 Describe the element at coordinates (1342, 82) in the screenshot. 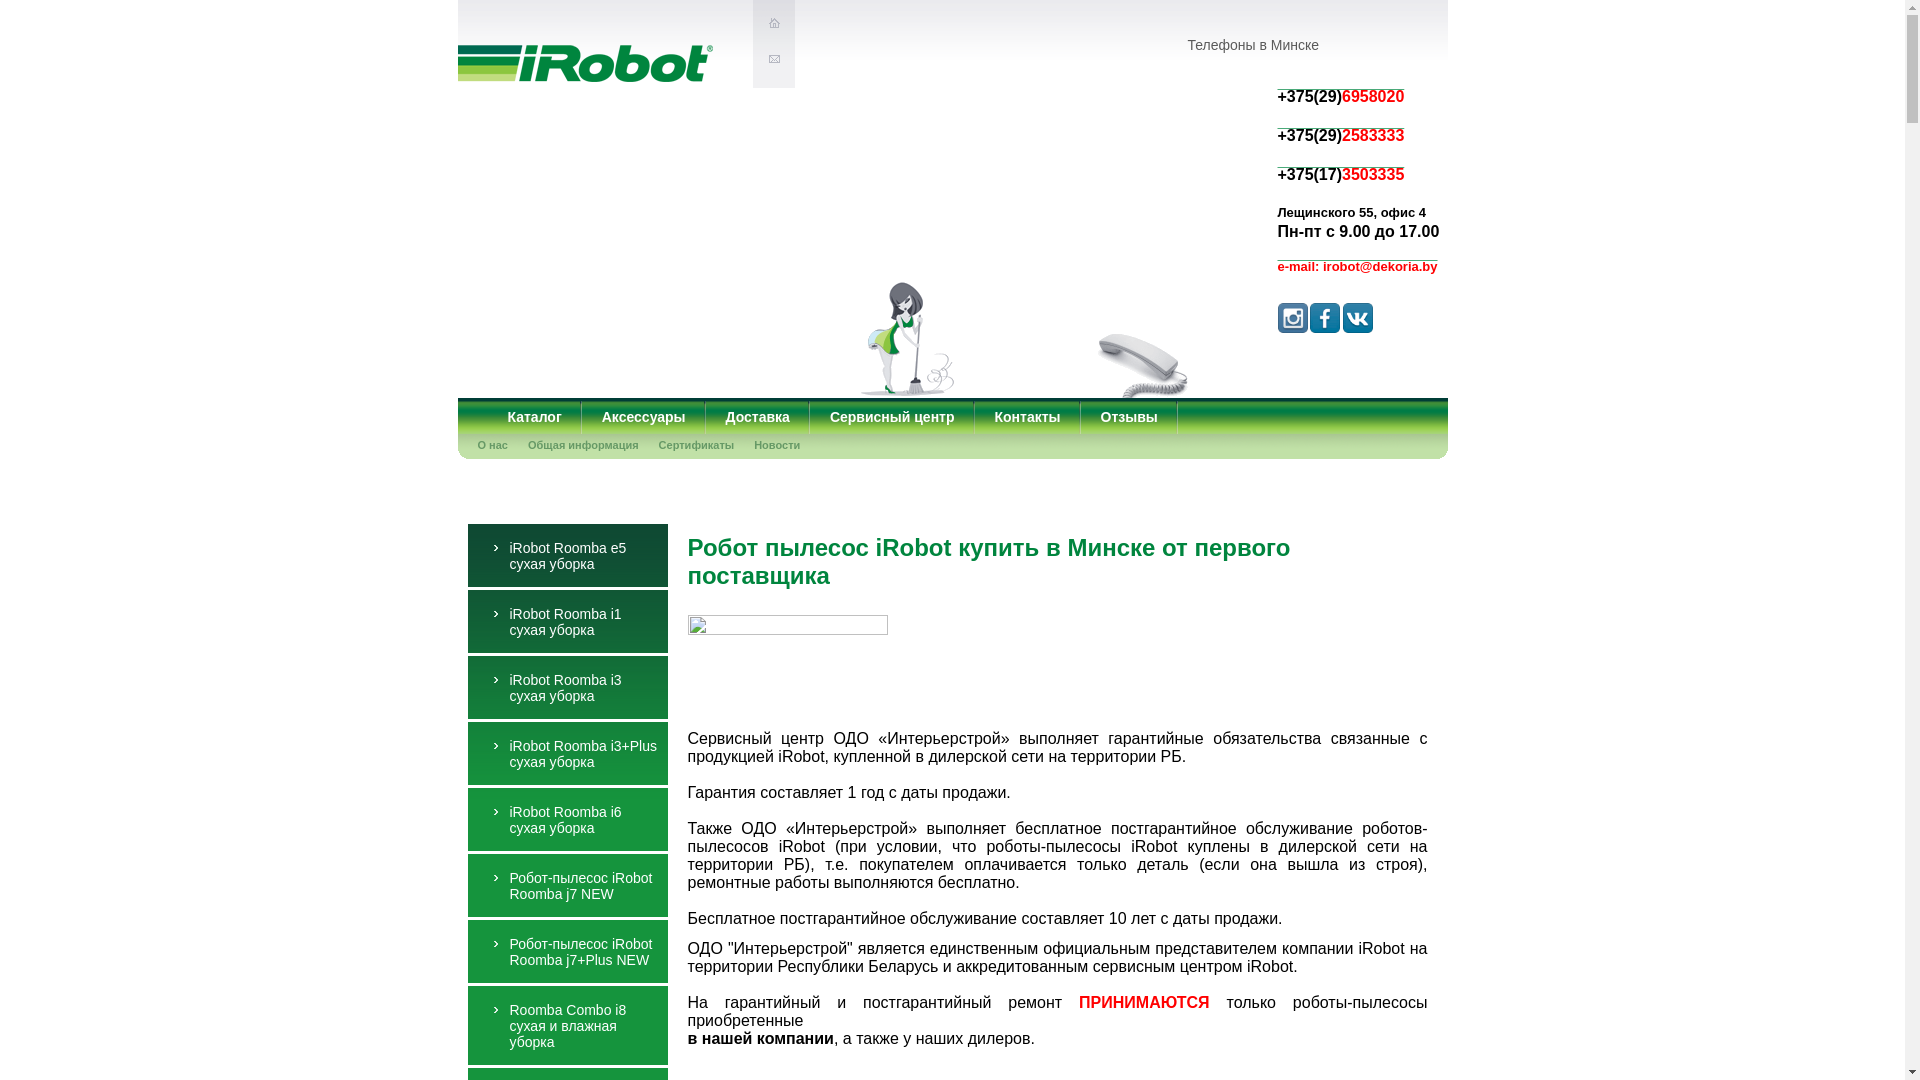

I see `+375(29)6958020` at that location.